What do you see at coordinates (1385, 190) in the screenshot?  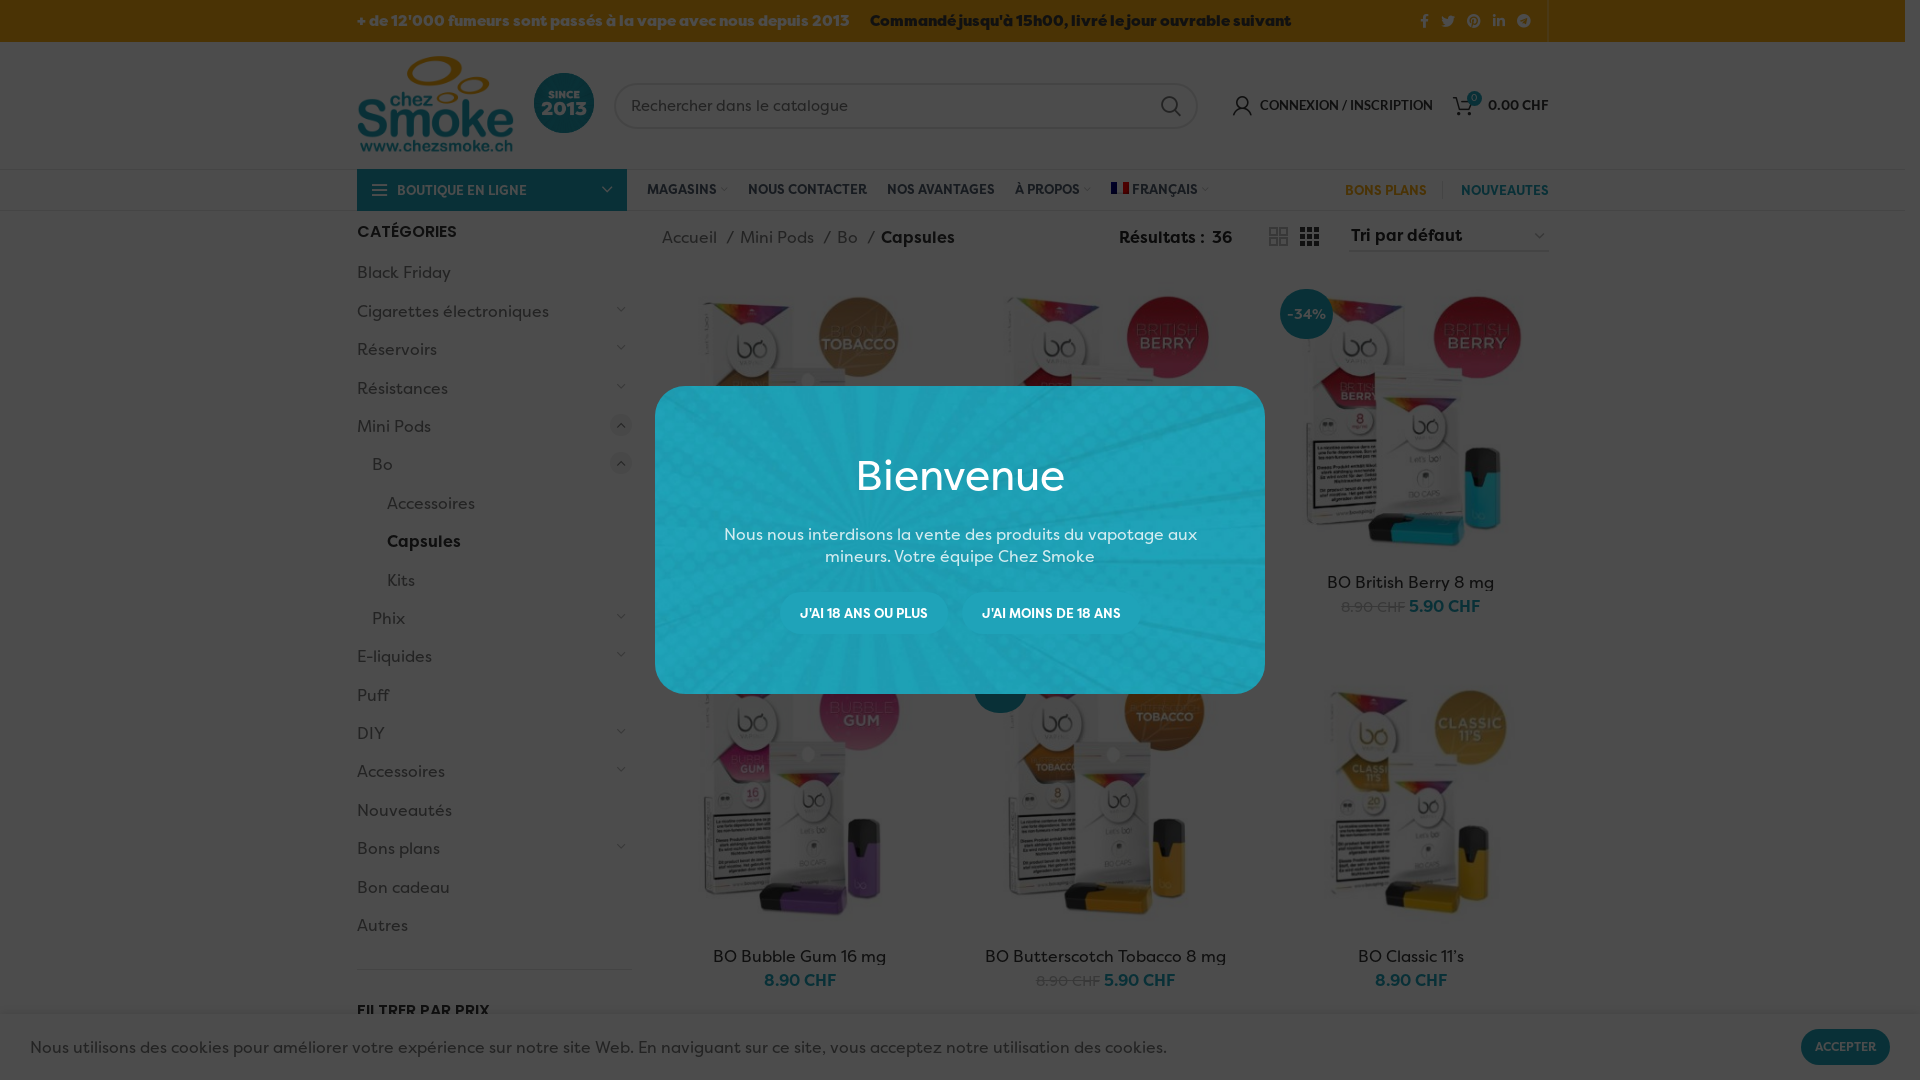 I see `BONS PLANS` at bounding box center [1385, 190].